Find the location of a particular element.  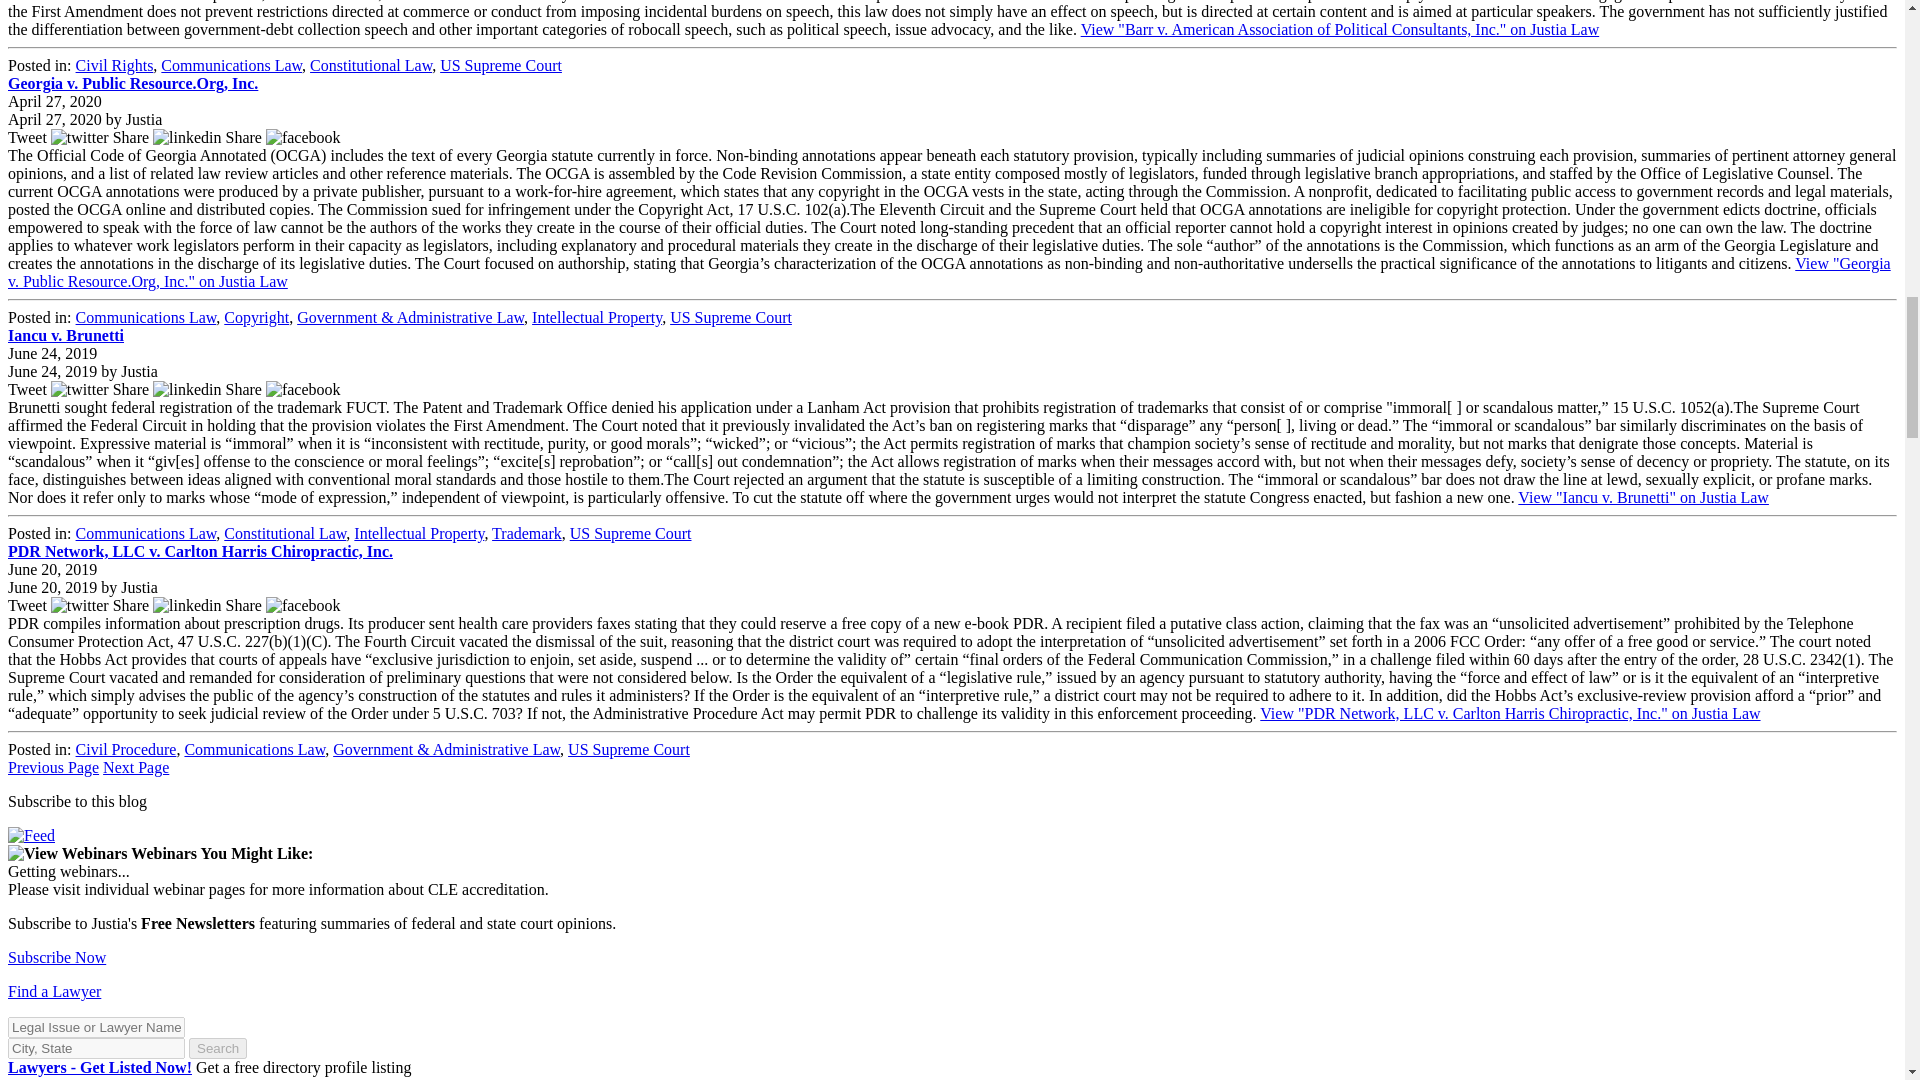

Search is located at coordinates (218, 1048).